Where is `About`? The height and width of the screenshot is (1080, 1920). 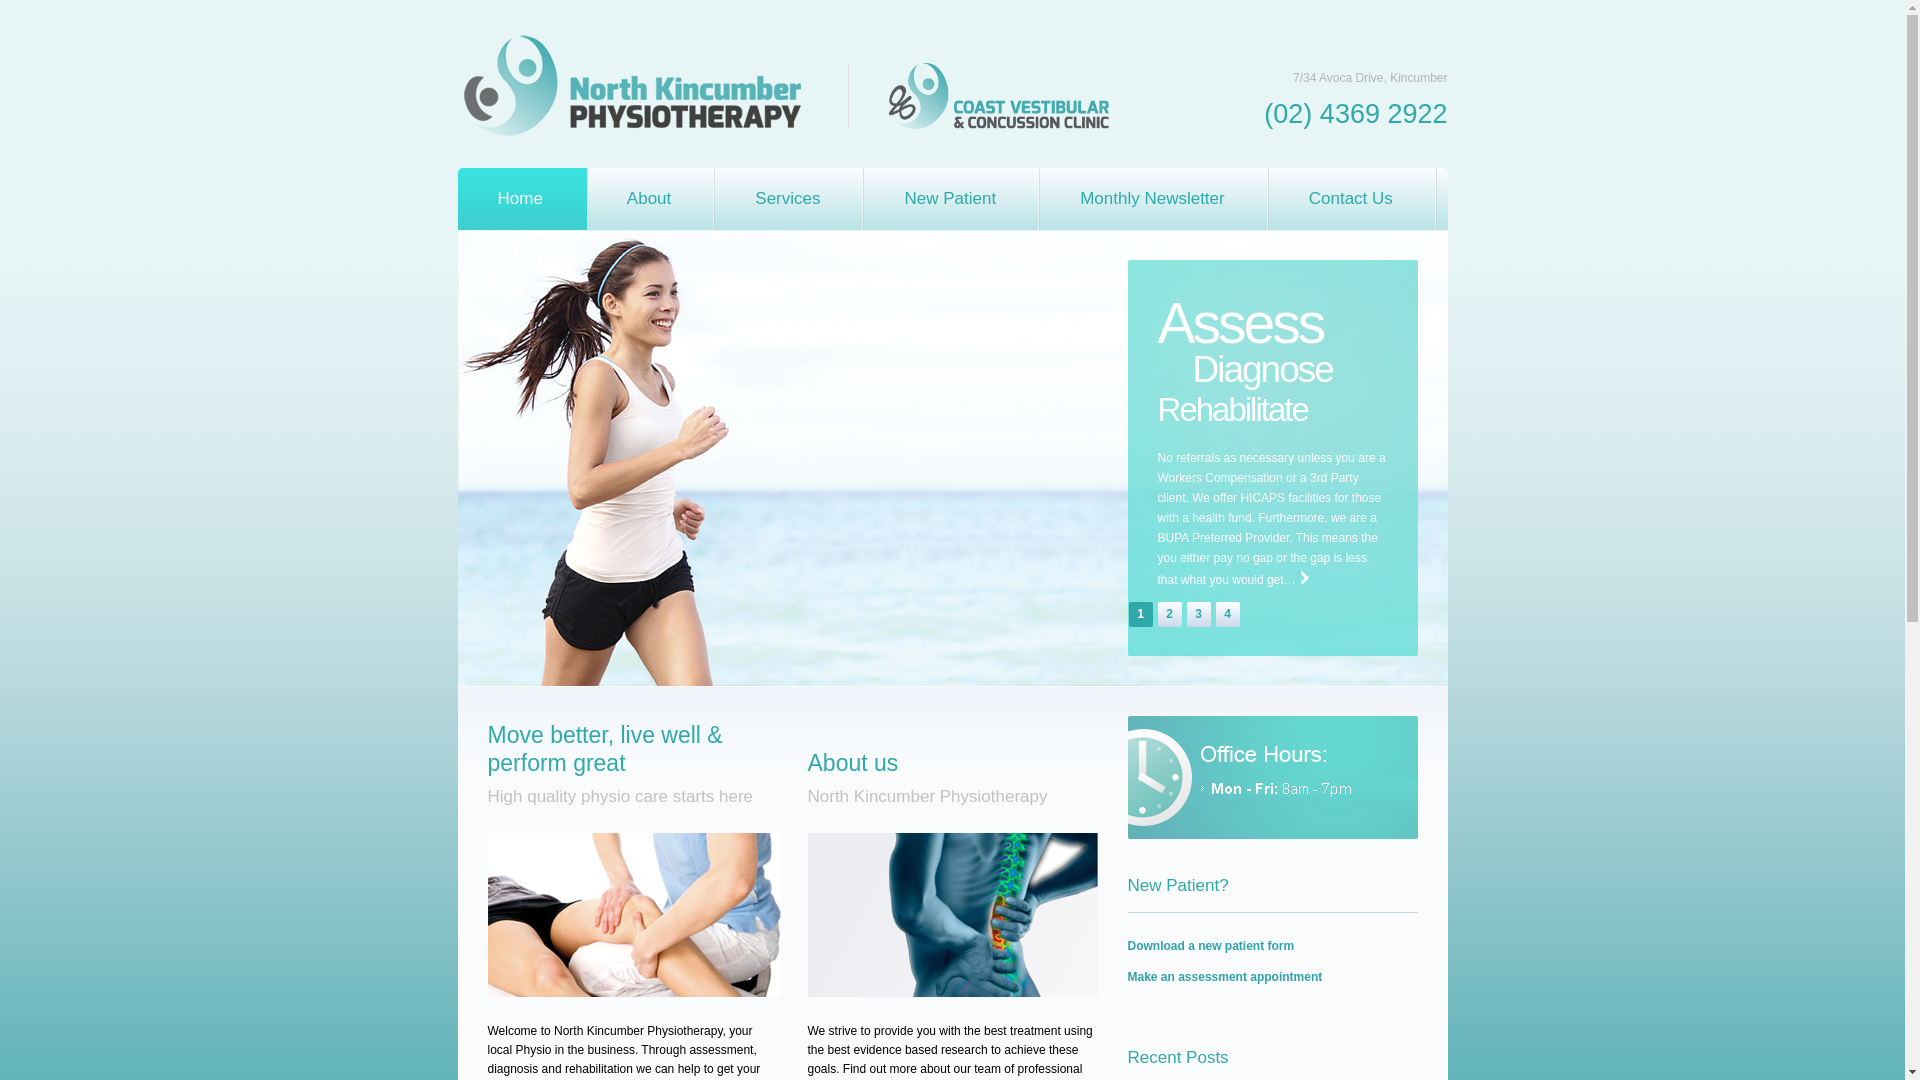
About is located at coordinates (651, 199).